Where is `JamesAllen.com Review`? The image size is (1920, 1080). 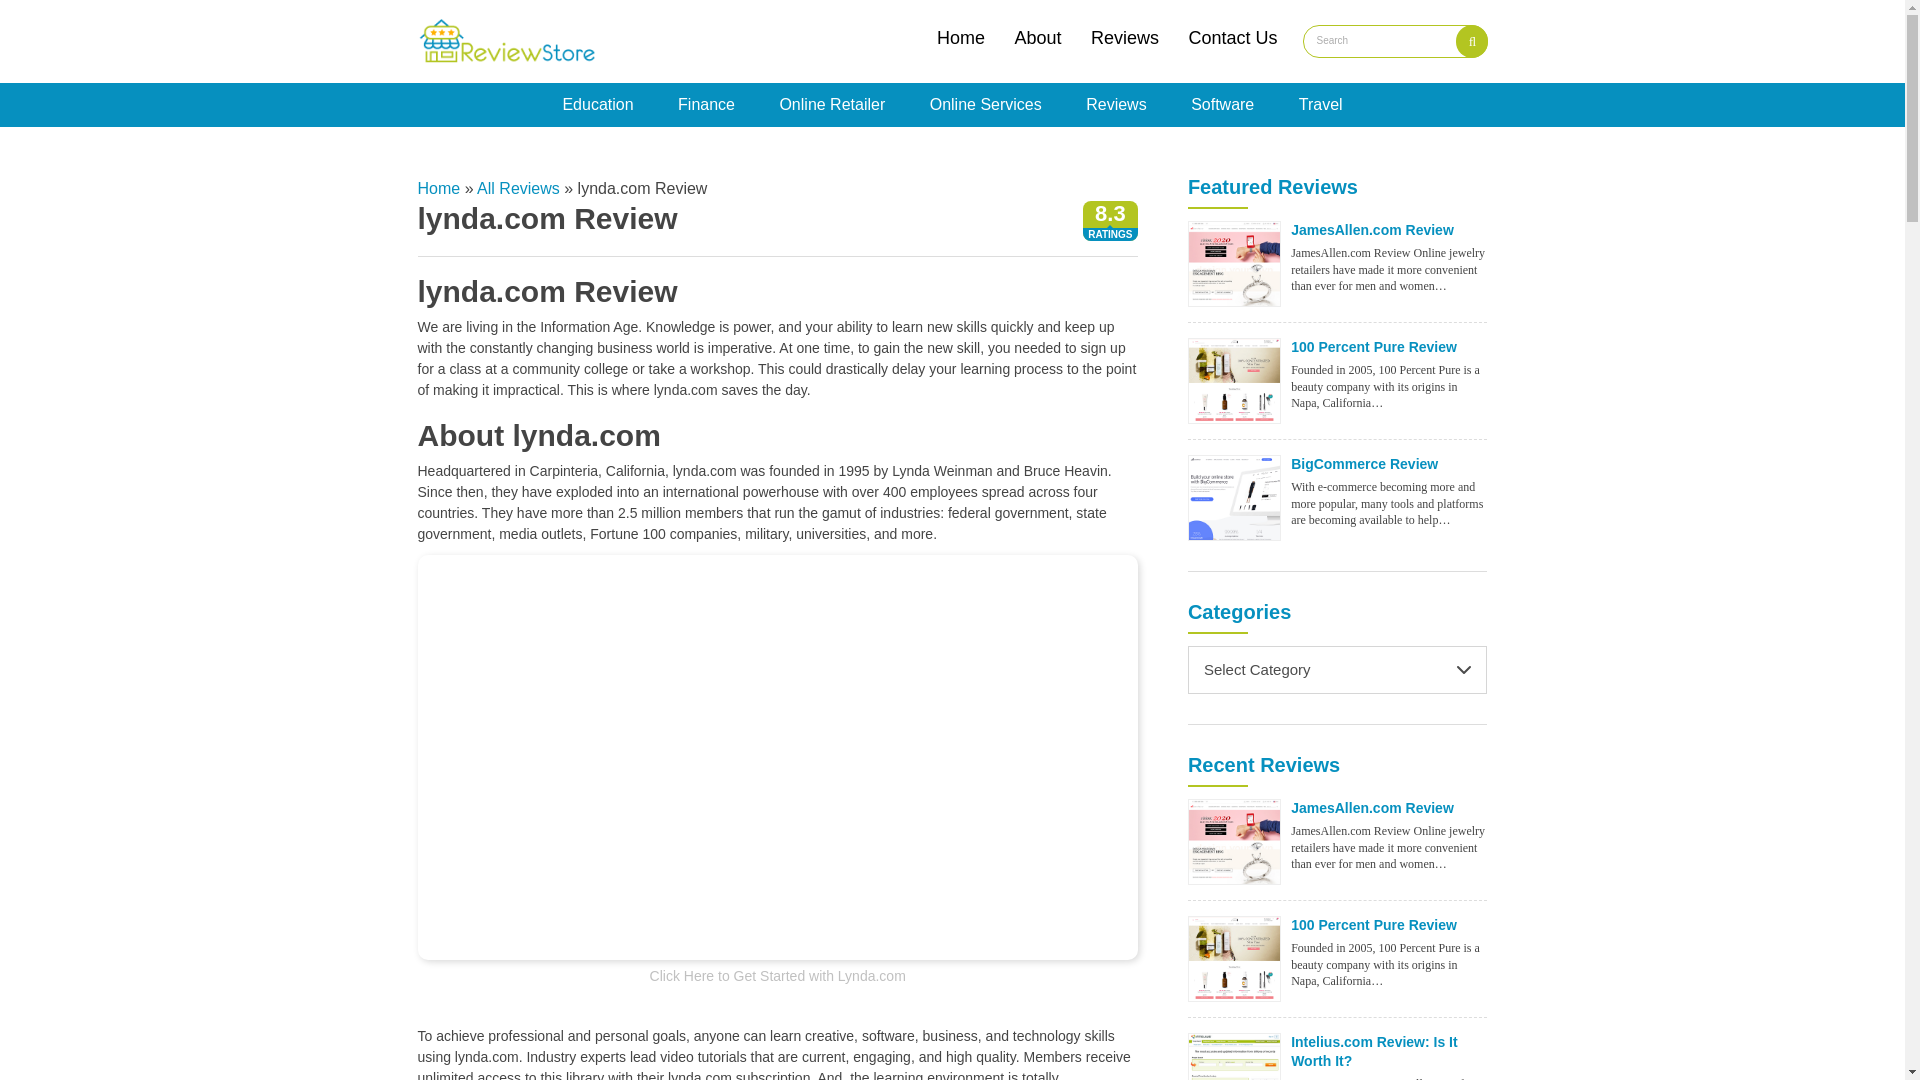
JamesAllen.com Review is located at coordinates (1234, 262).